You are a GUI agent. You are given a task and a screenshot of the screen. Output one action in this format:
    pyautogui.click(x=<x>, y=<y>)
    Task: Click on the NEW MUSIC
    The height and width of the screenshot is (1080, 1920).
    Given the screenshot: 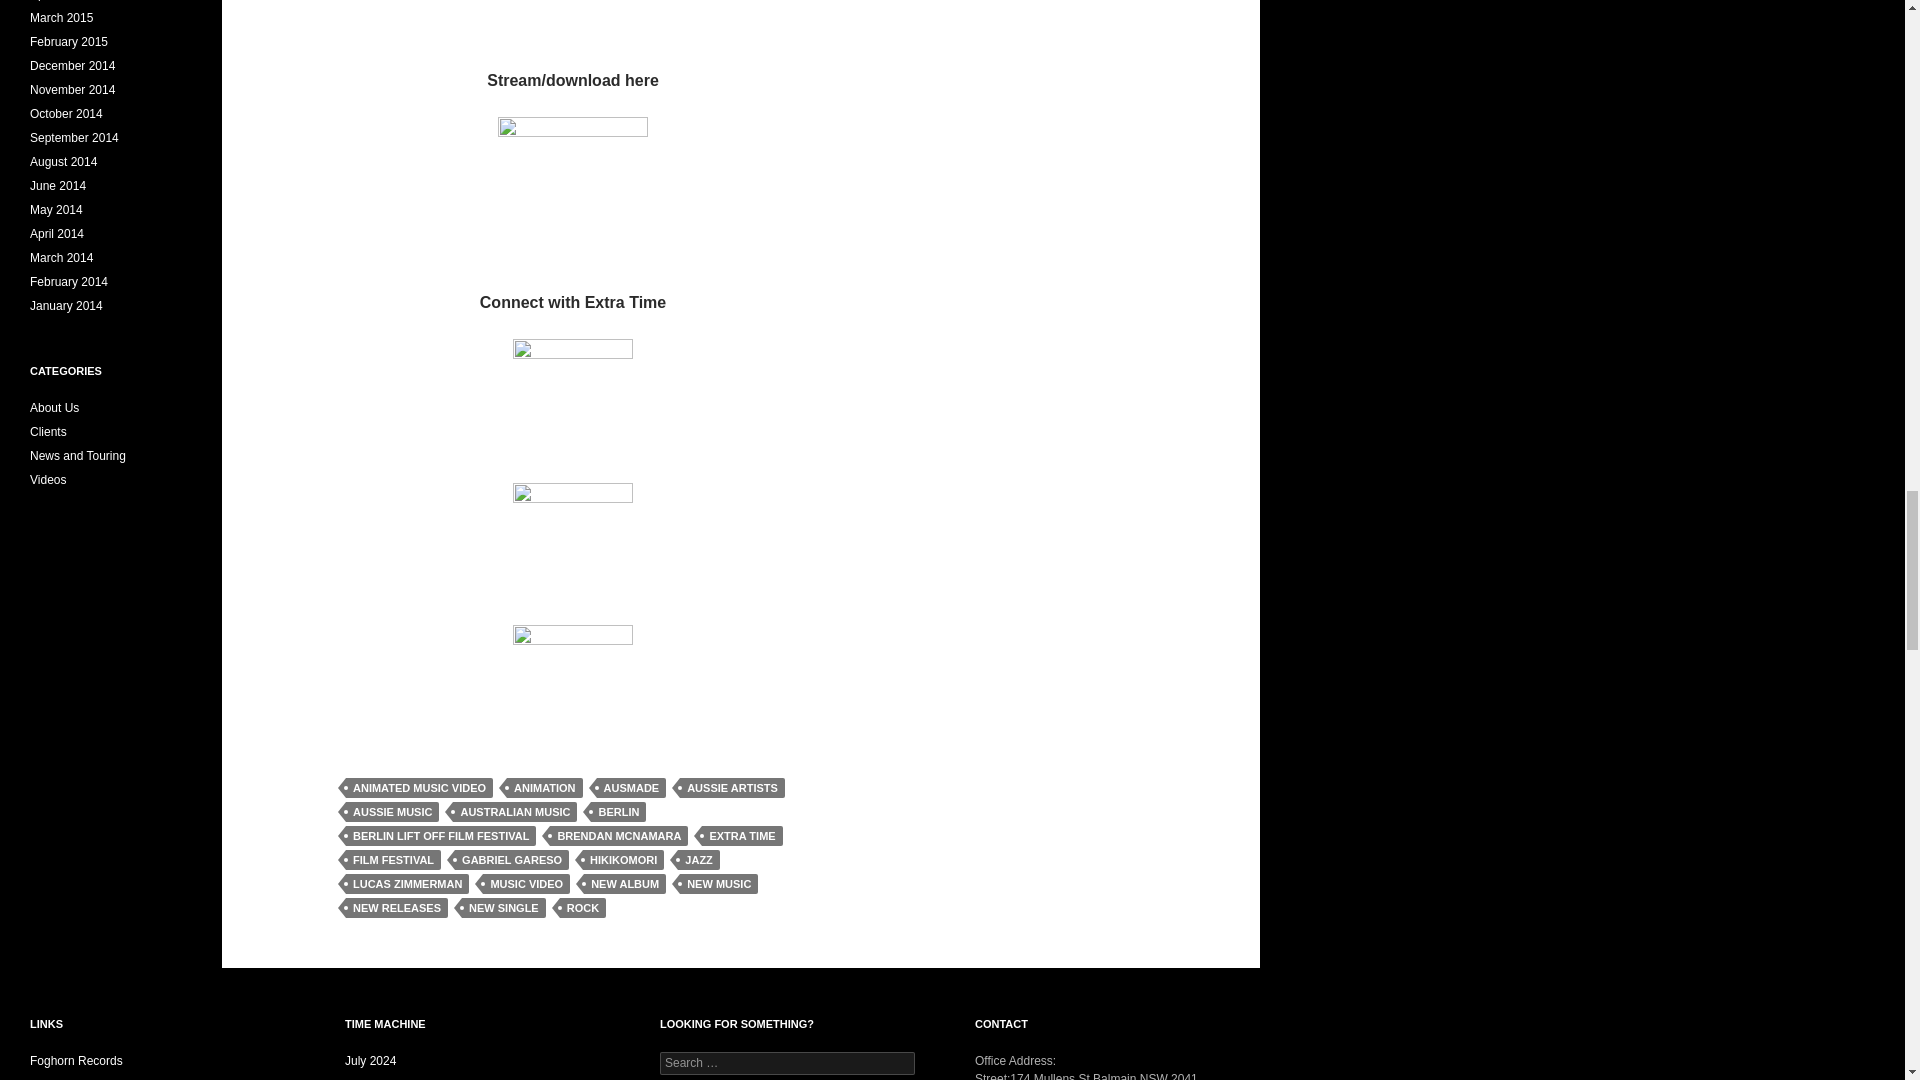 What is the action you would take?
    pyautogui.click(x=718, y=884)
    